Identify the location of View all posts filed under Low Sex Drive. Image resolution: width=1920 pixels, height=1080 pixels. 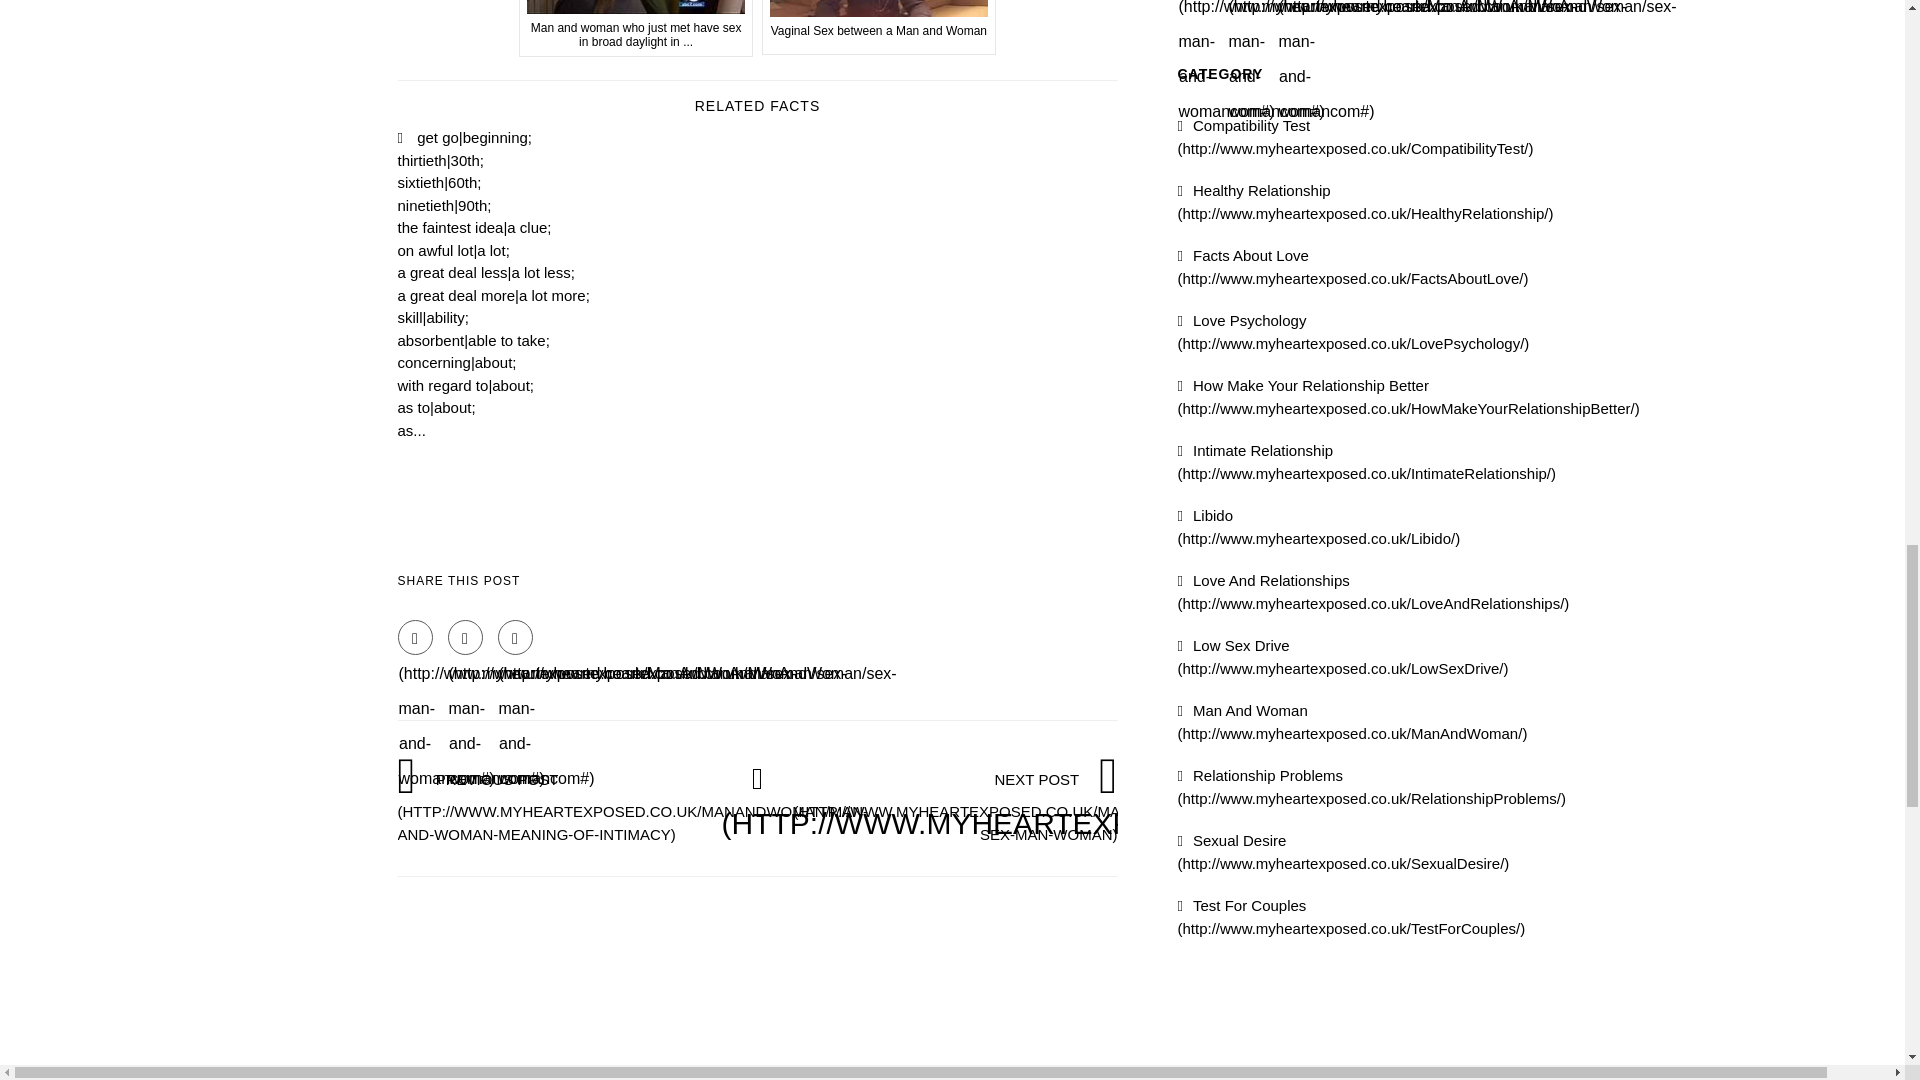
(1344, 657).